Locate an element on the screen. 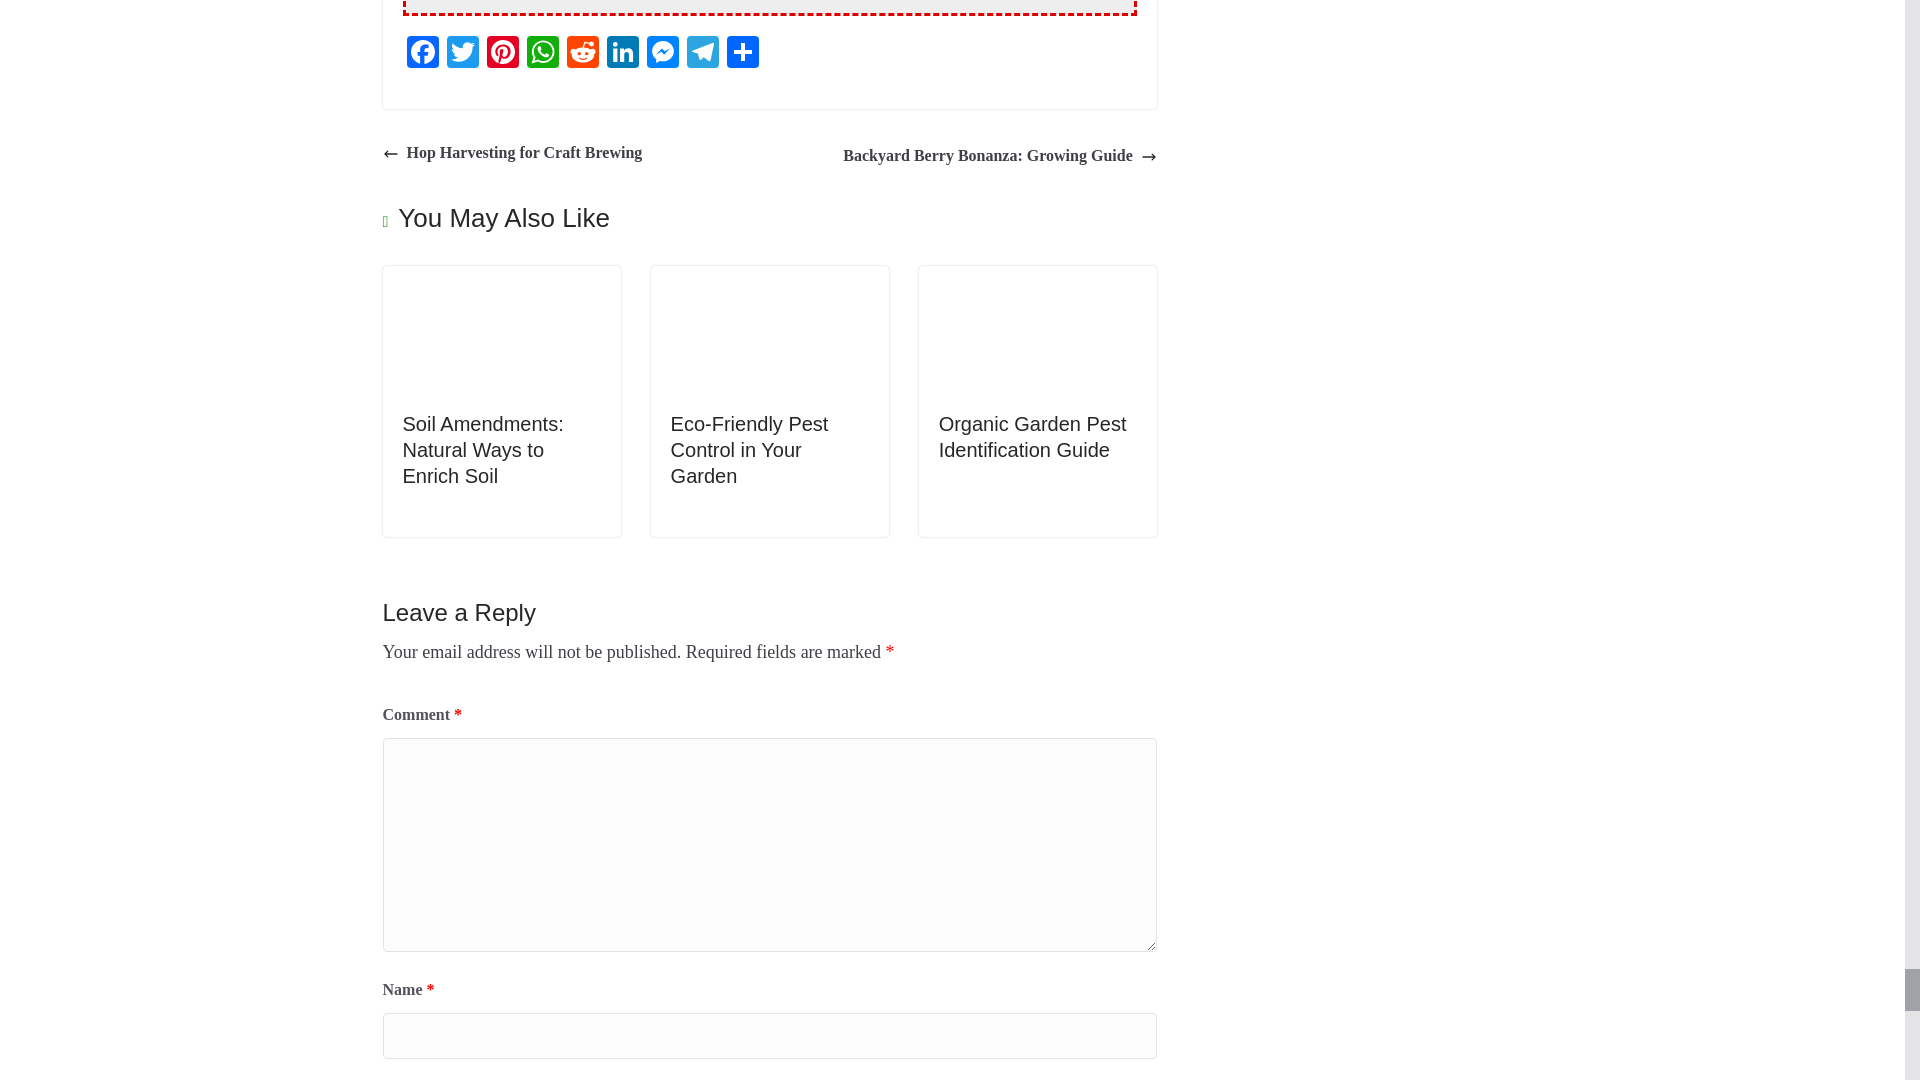 The height and width of the screenshot is (1080, 1920). Reddit is located at coordinates (582, 54).